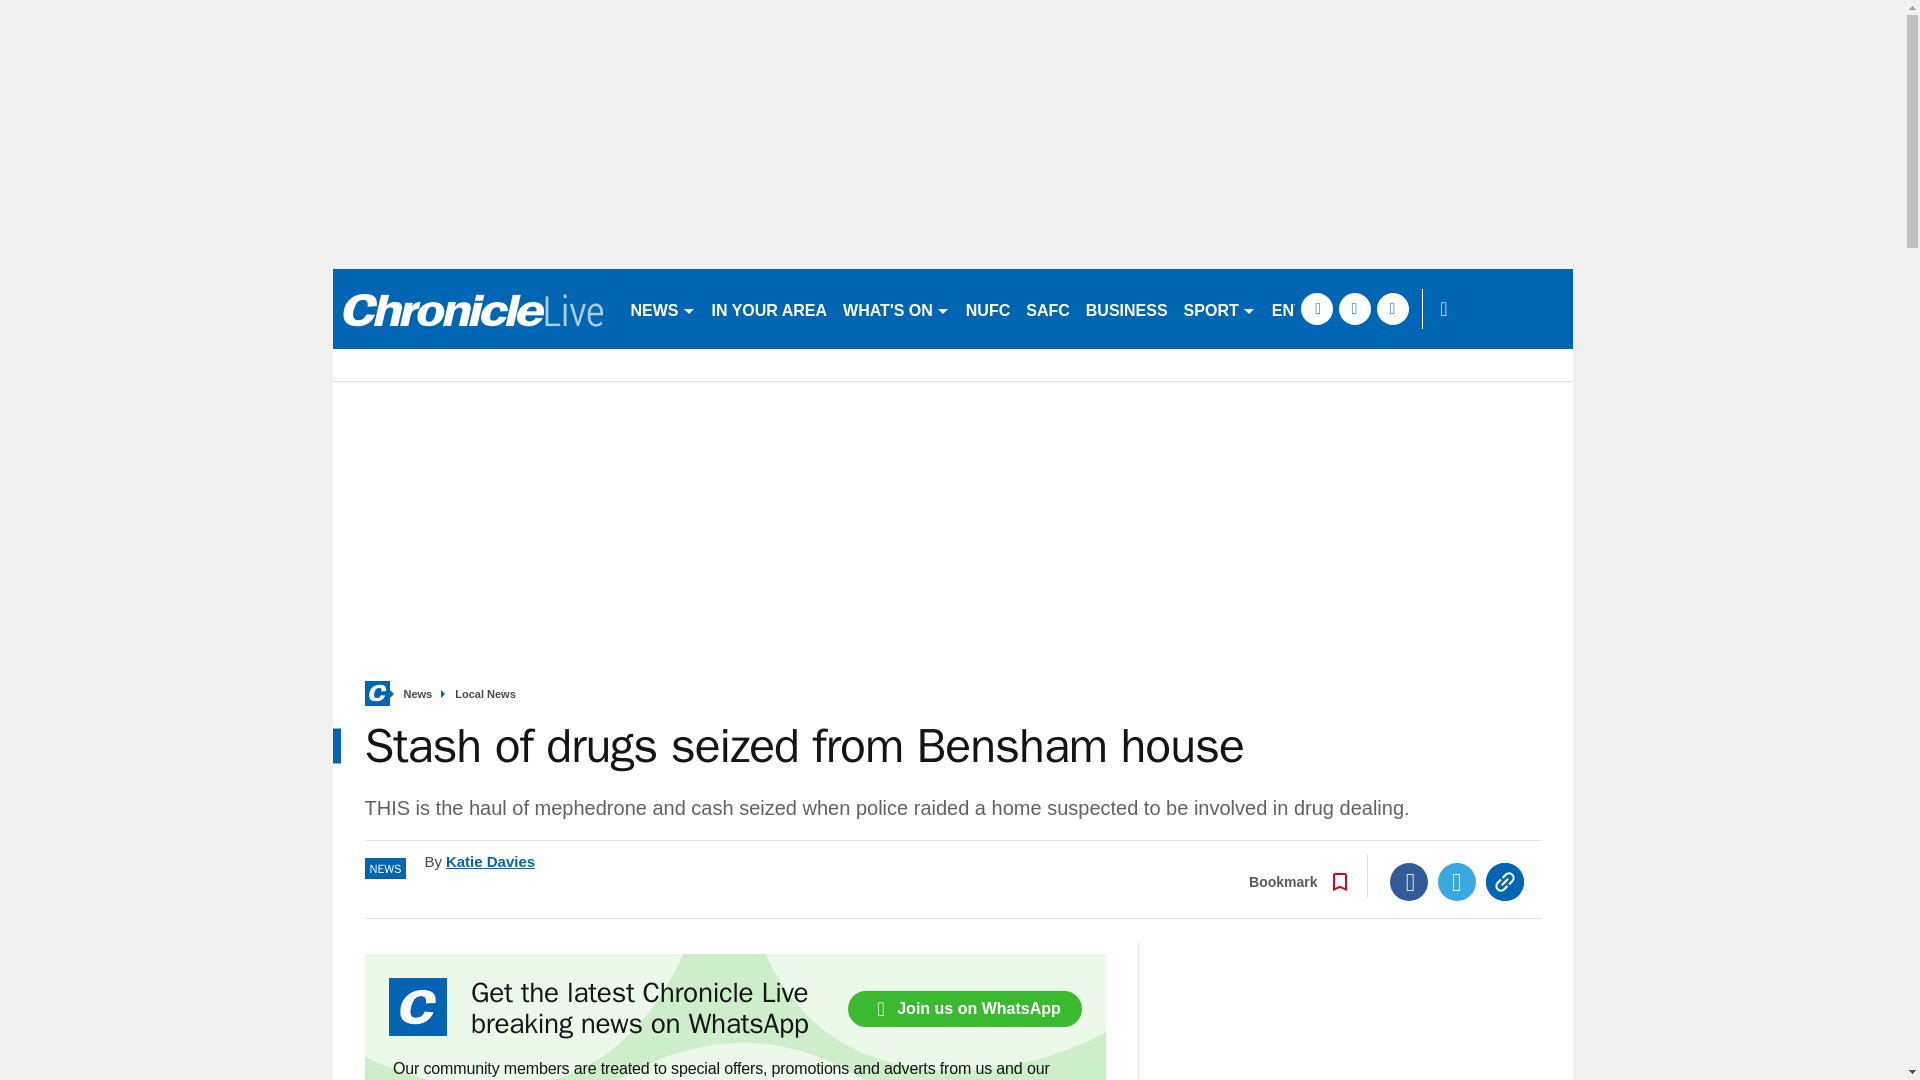  What do you see at coordinates (896, 308) in the screenshot?
I see `WHAT'S ON` at bounding box center [896, 308].